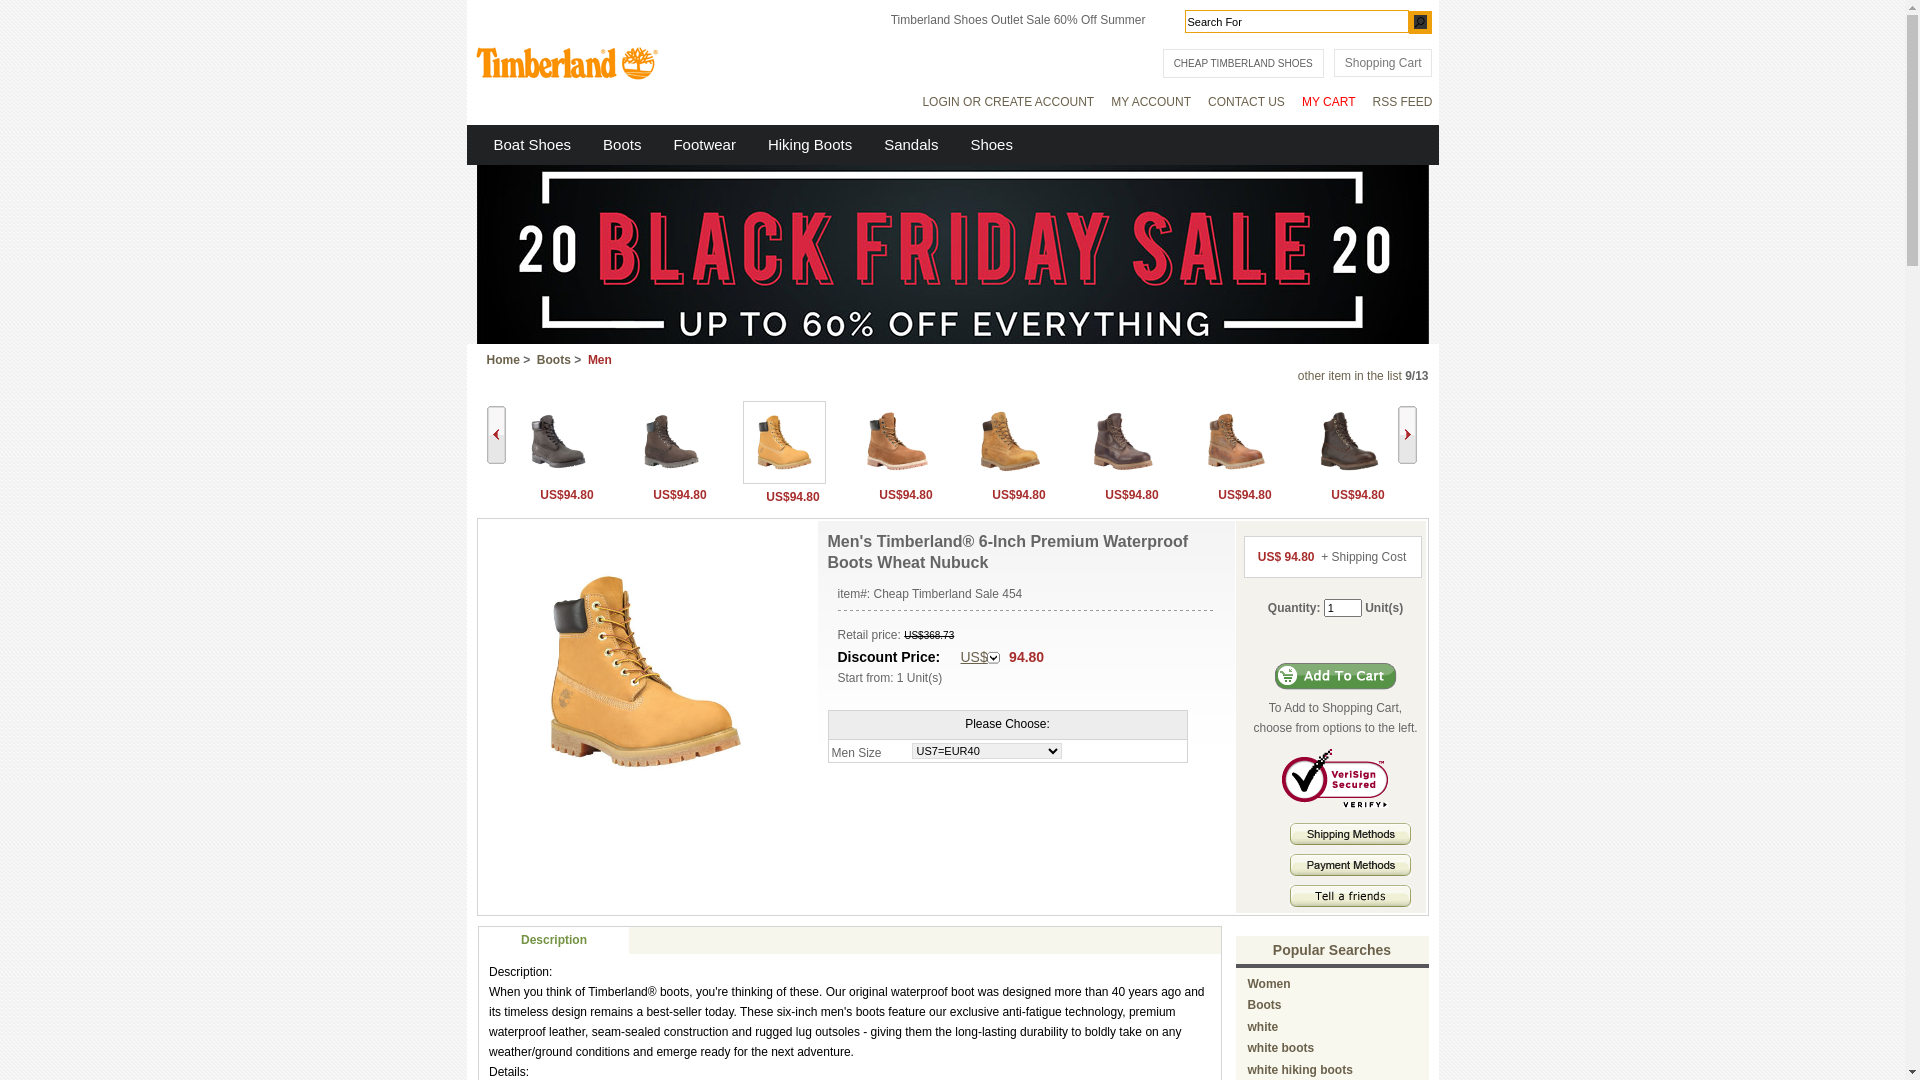 This screenshot has width=1920, height=1080. I want to click on Back, so click(495, 435).